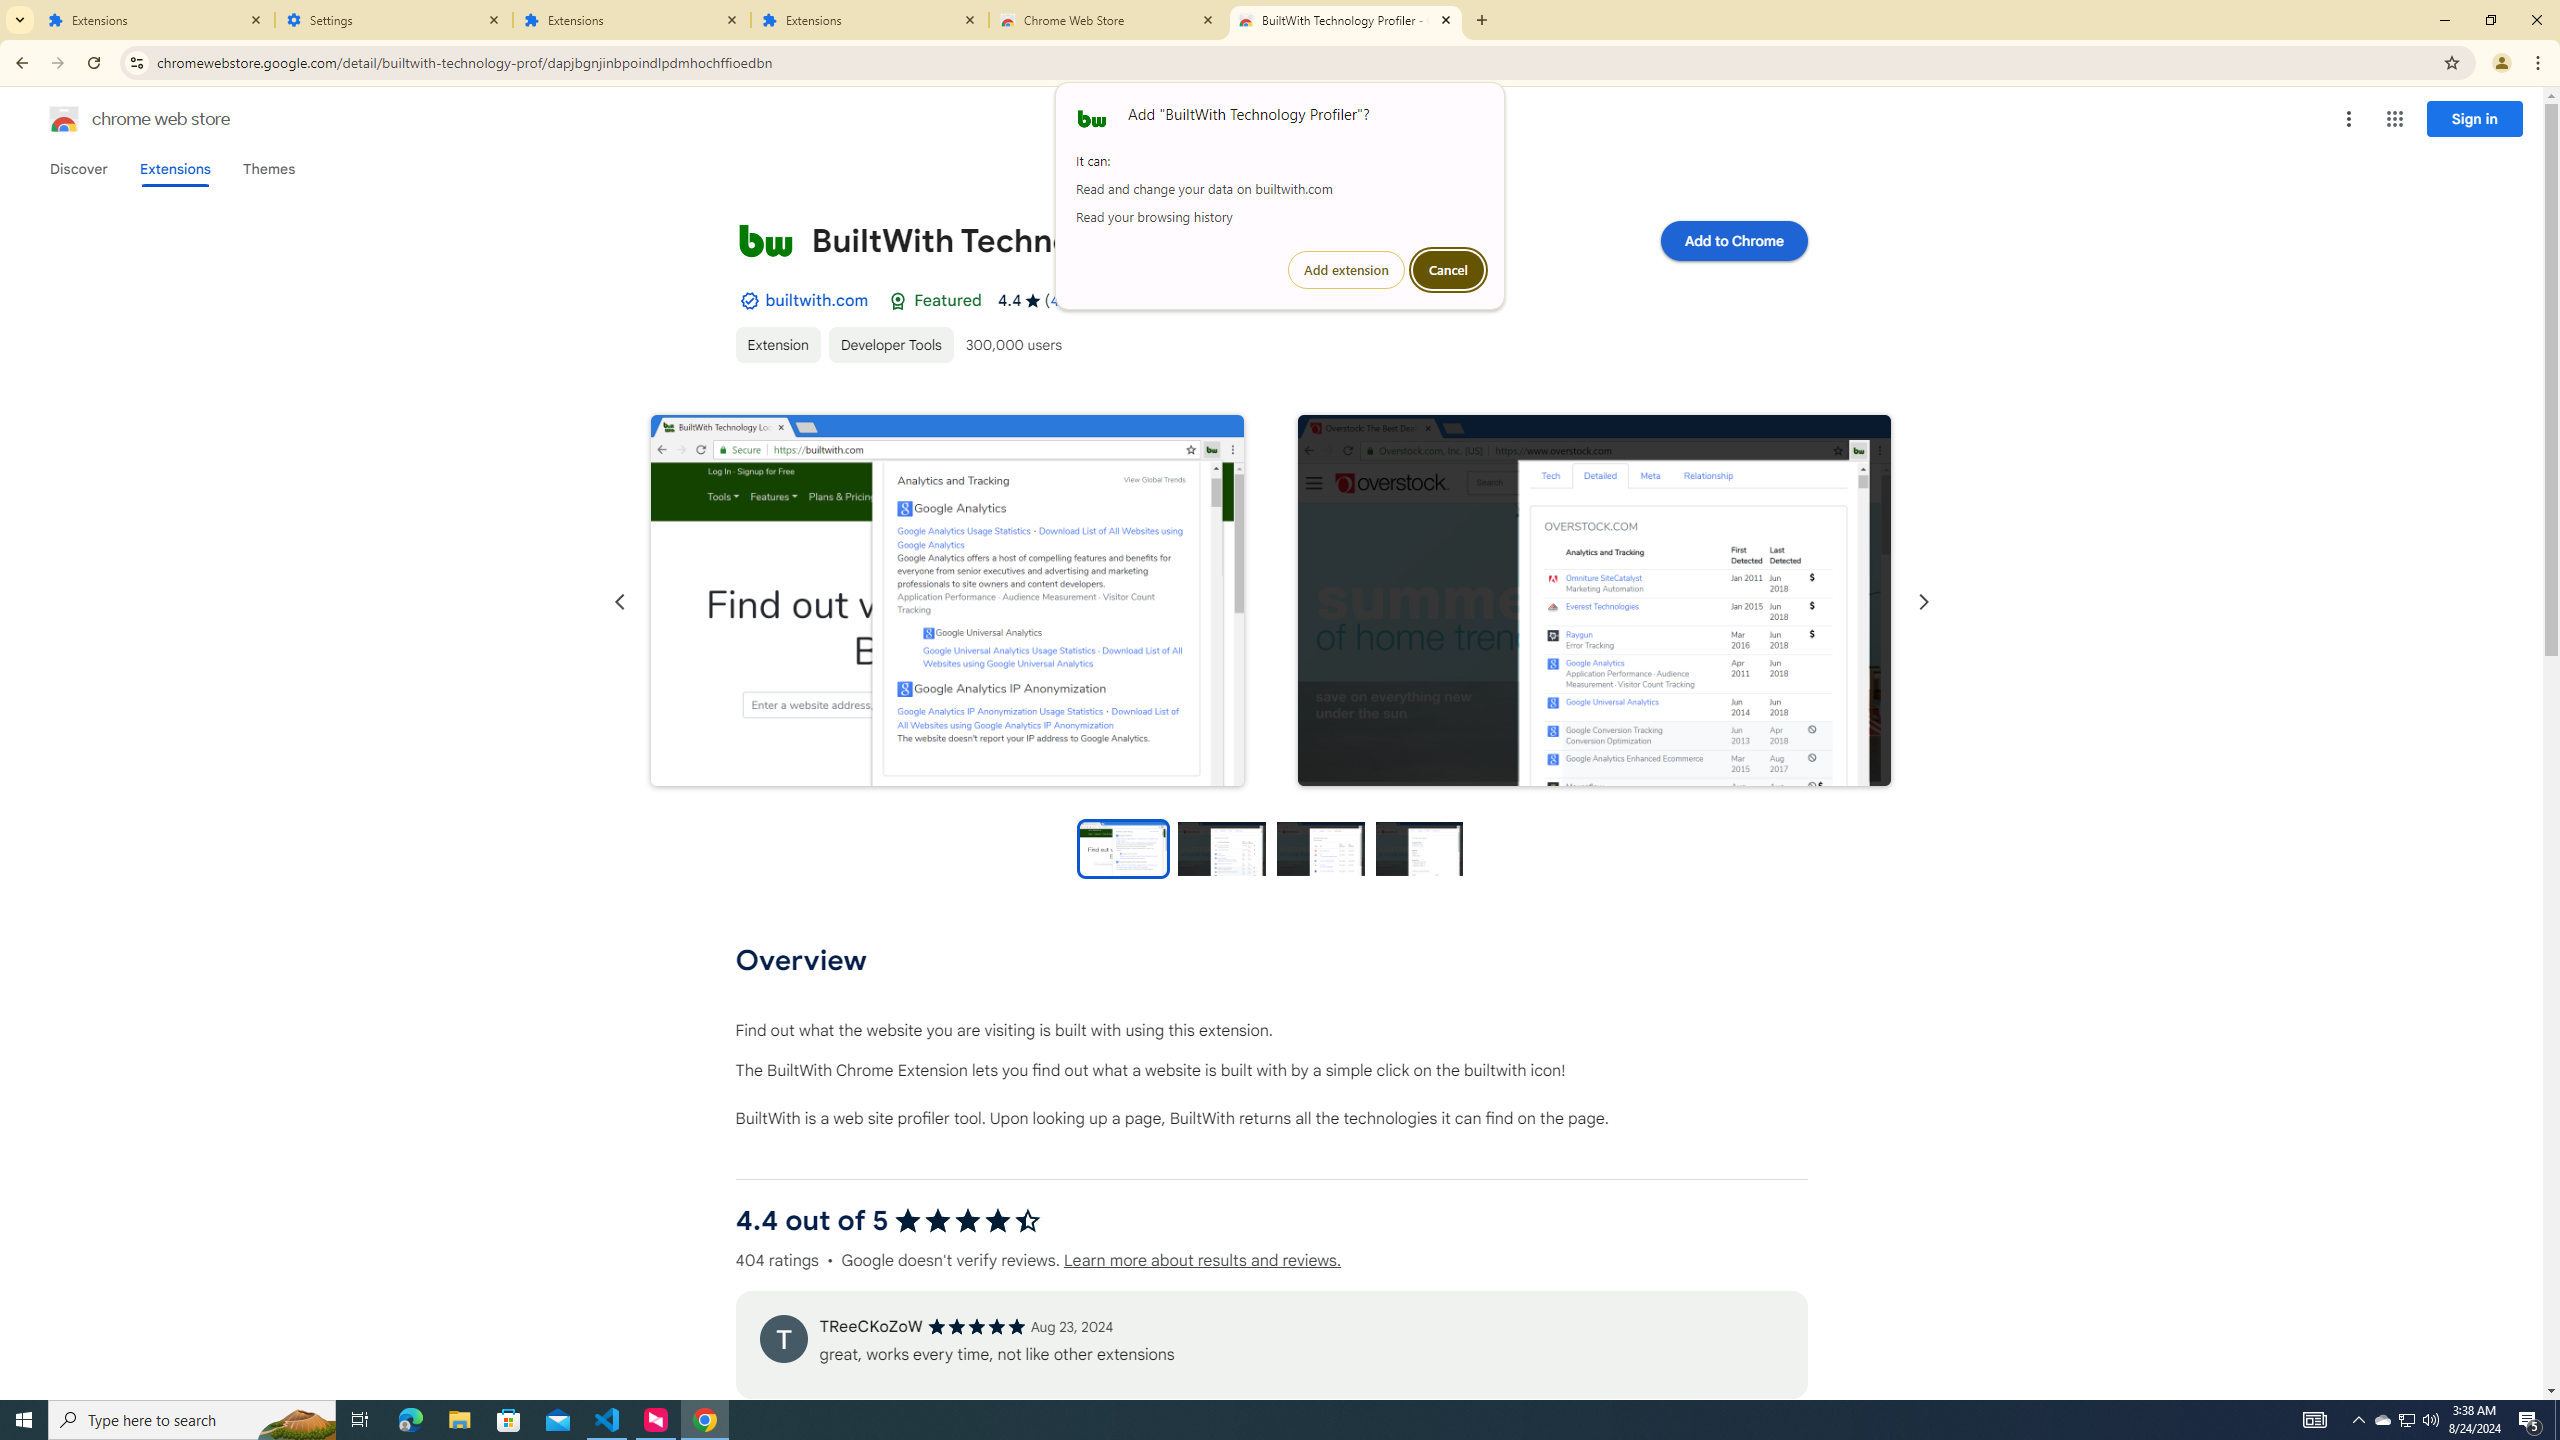 This screenshot has height=1440, width=2560. I want to click on Preview slide 3, so click(1320, 848).